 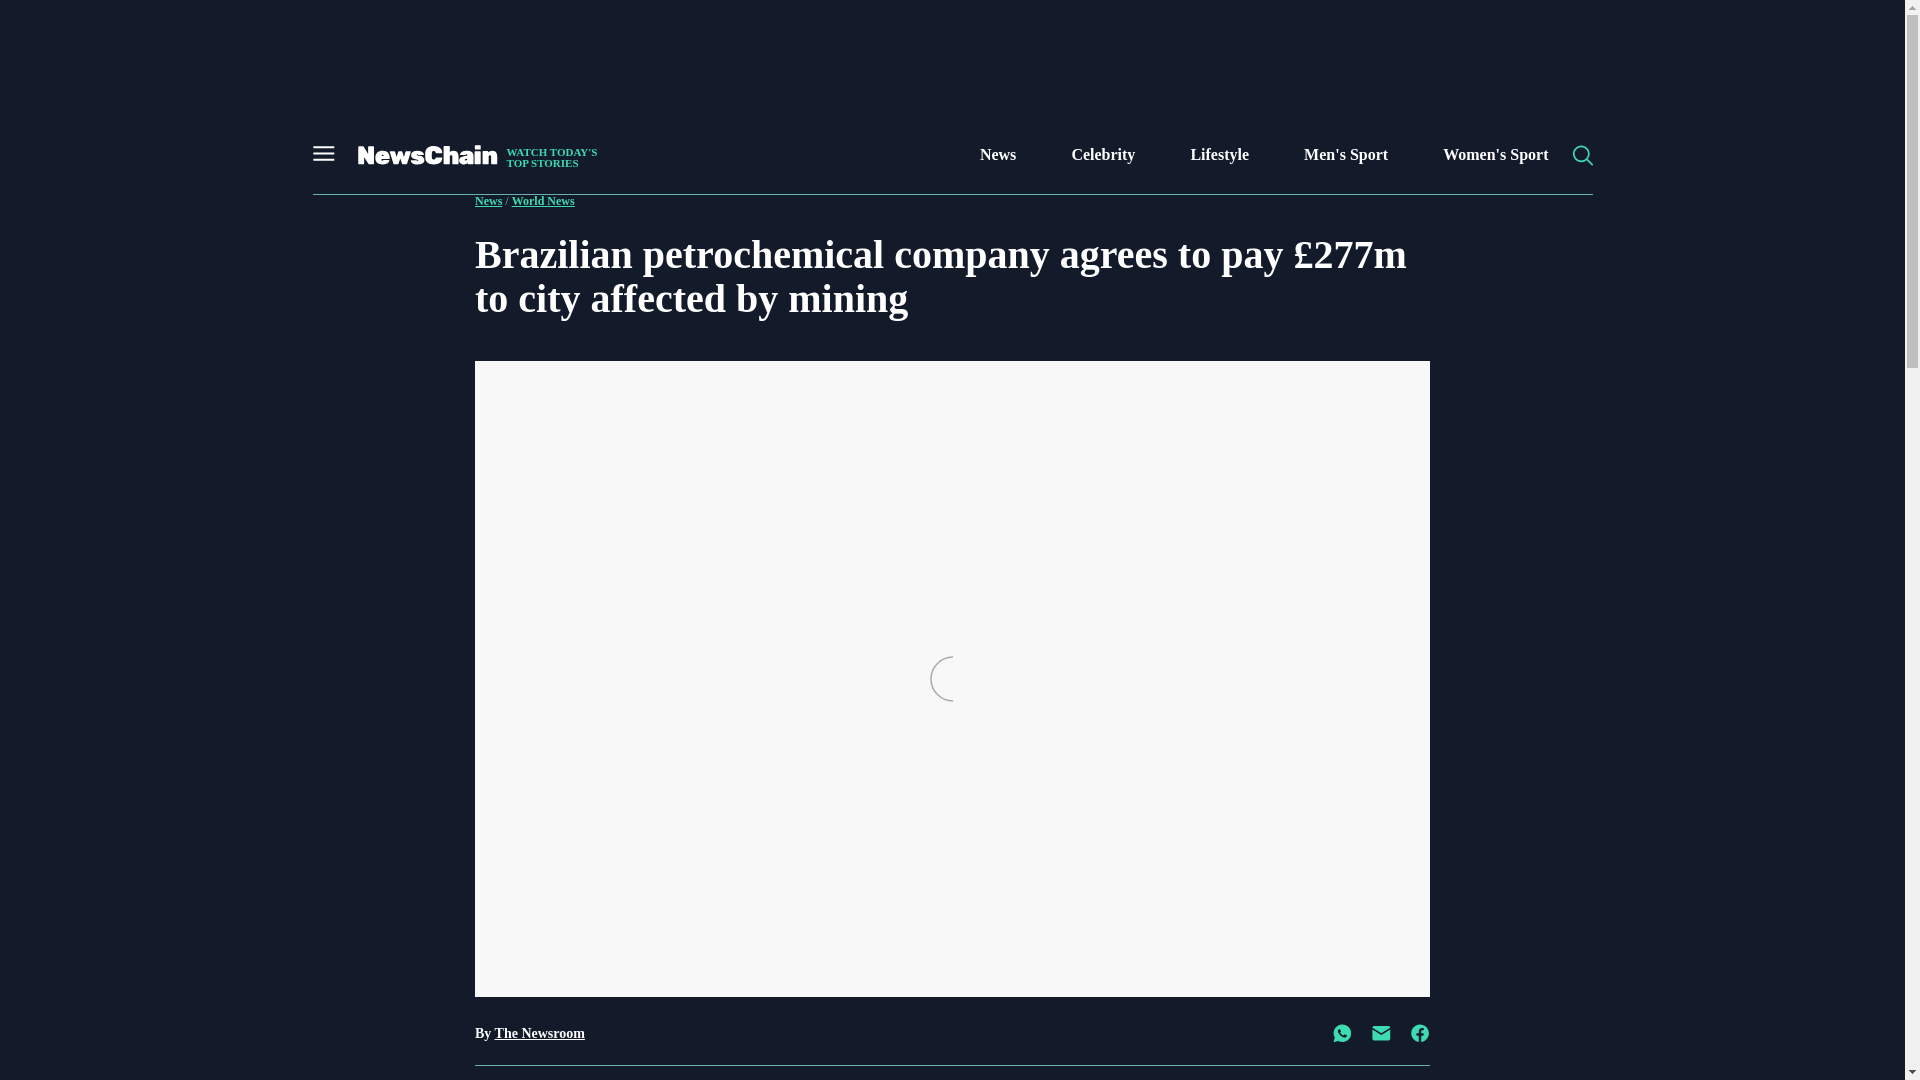 What do you see at coordinates (1495, 154) in the screenshot?
I see `Women's Sport` at bounding box center [1495, 154].